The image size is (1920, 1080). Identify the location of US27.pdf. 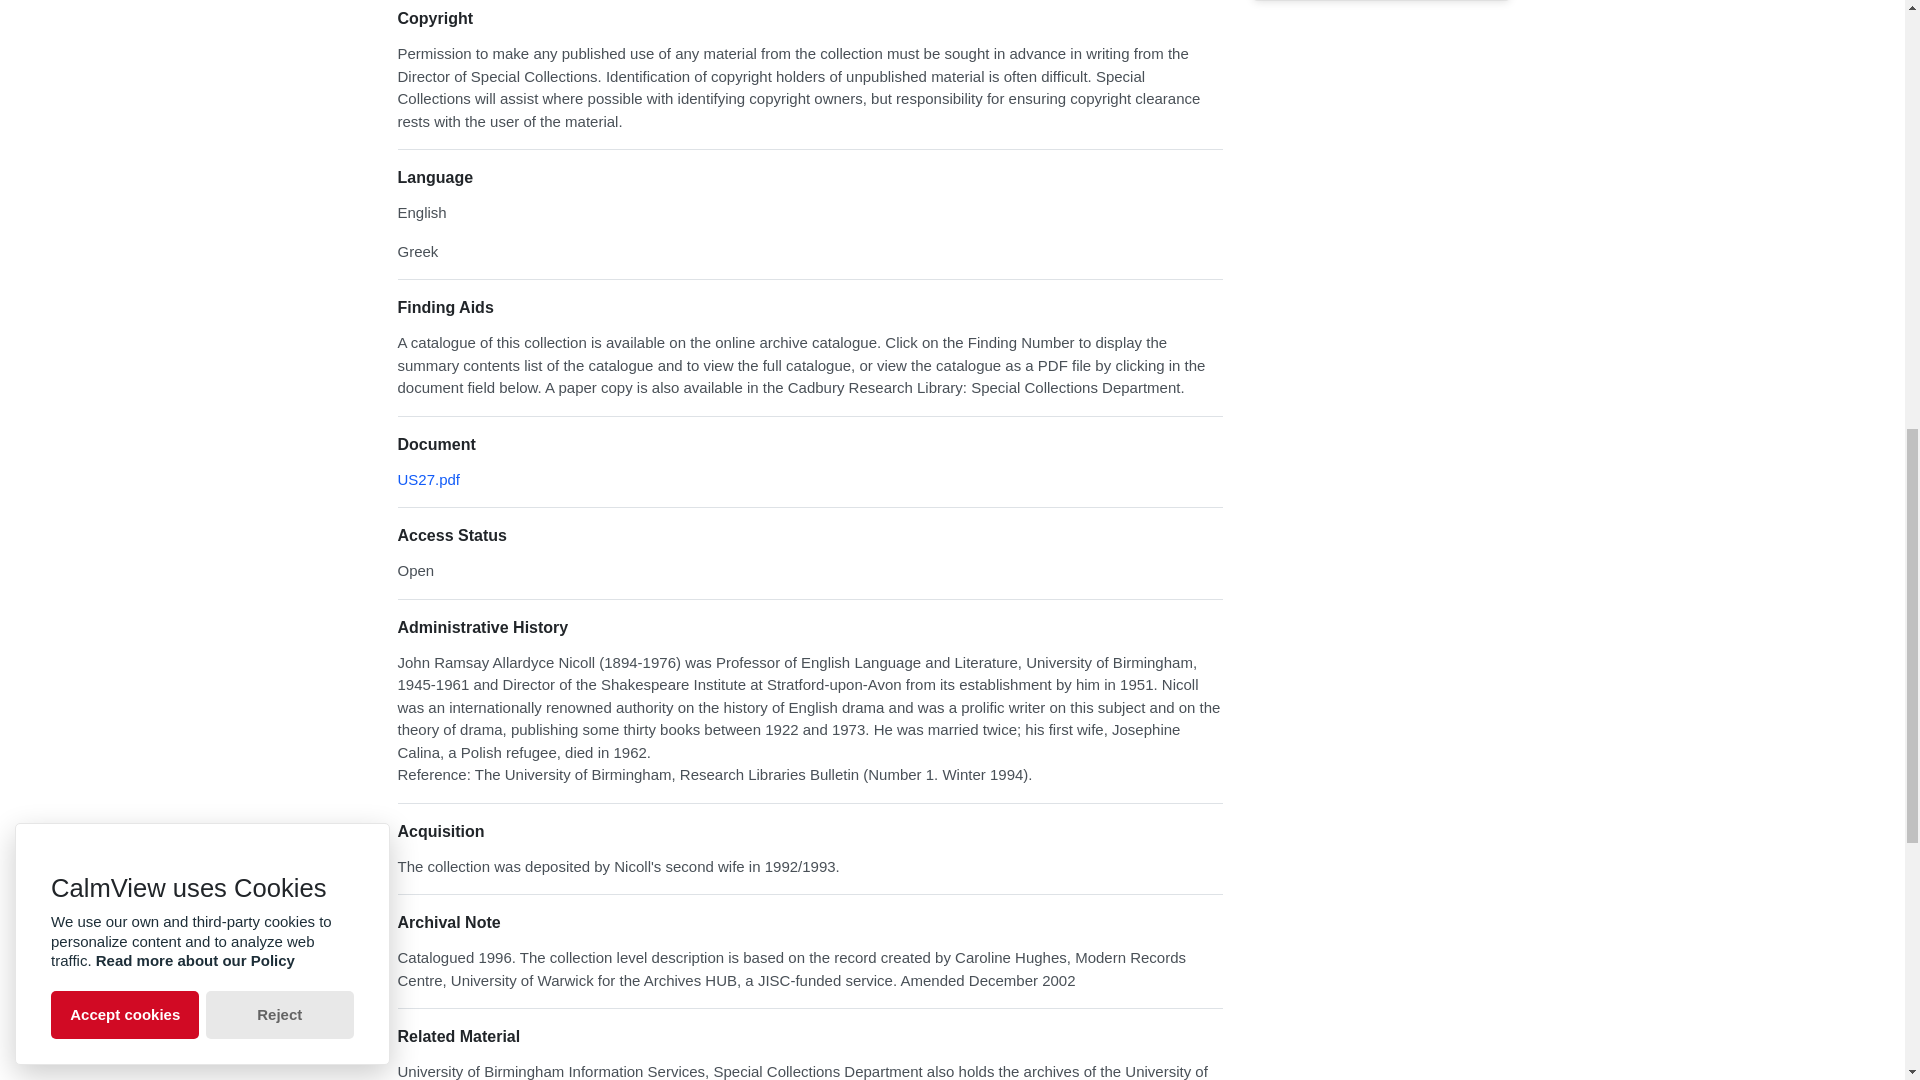
(428, 479).